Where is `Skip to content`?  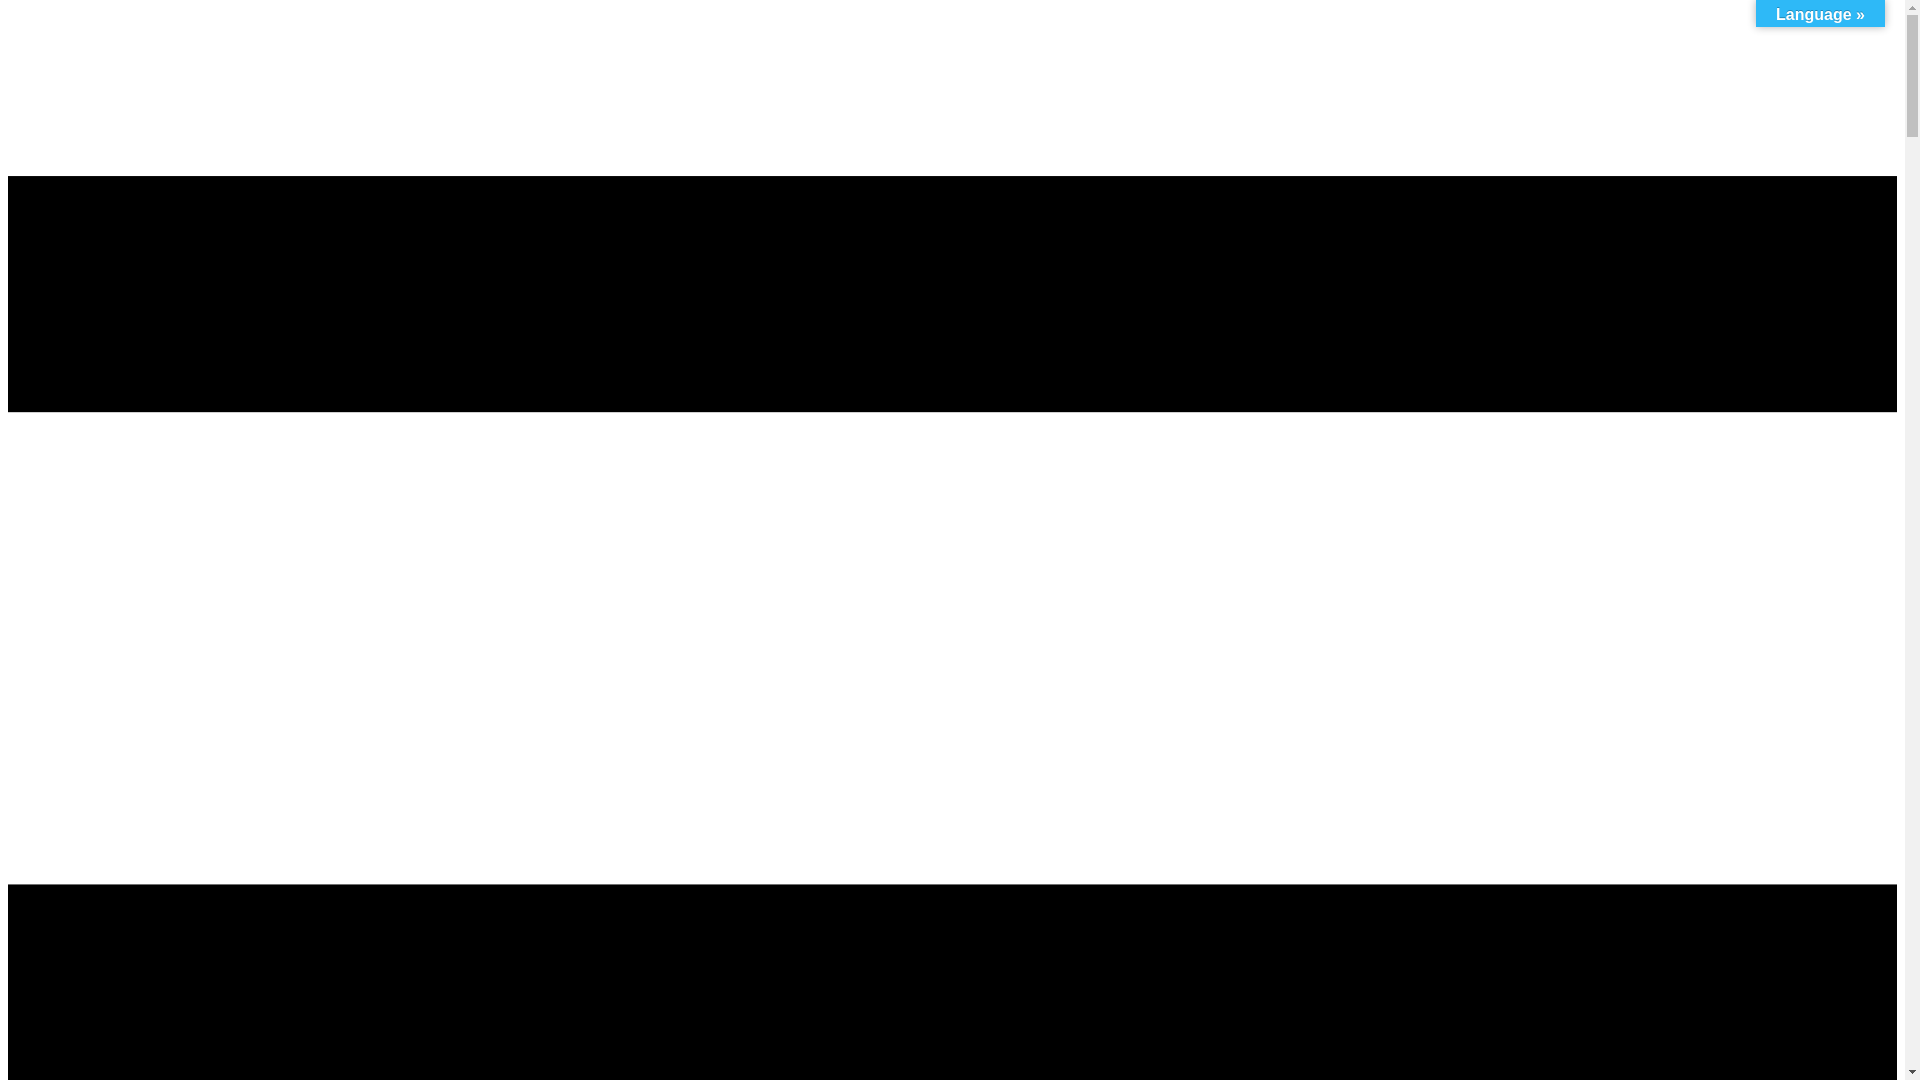 Skip to content is located at coordinates (8, 58).